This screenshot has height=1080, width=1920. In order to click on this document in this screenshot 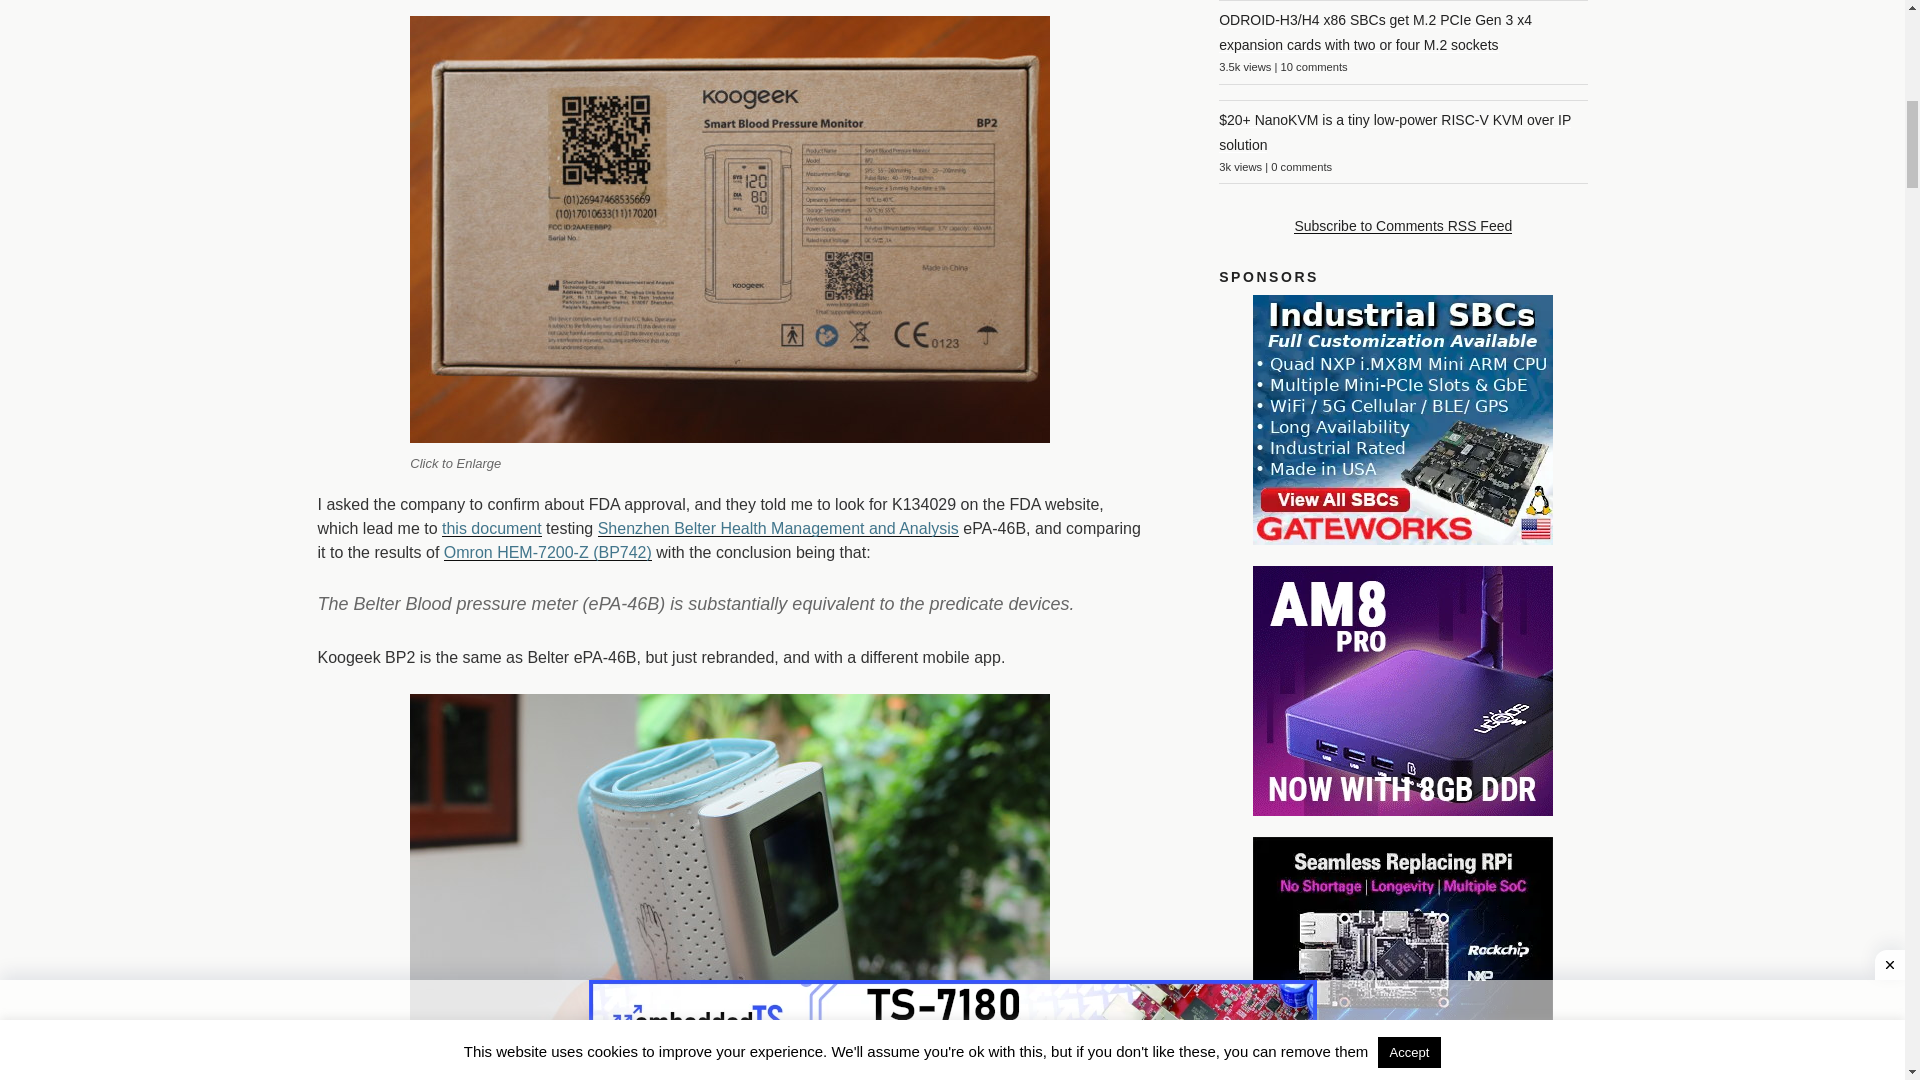, I will do `click(491, 528)`.